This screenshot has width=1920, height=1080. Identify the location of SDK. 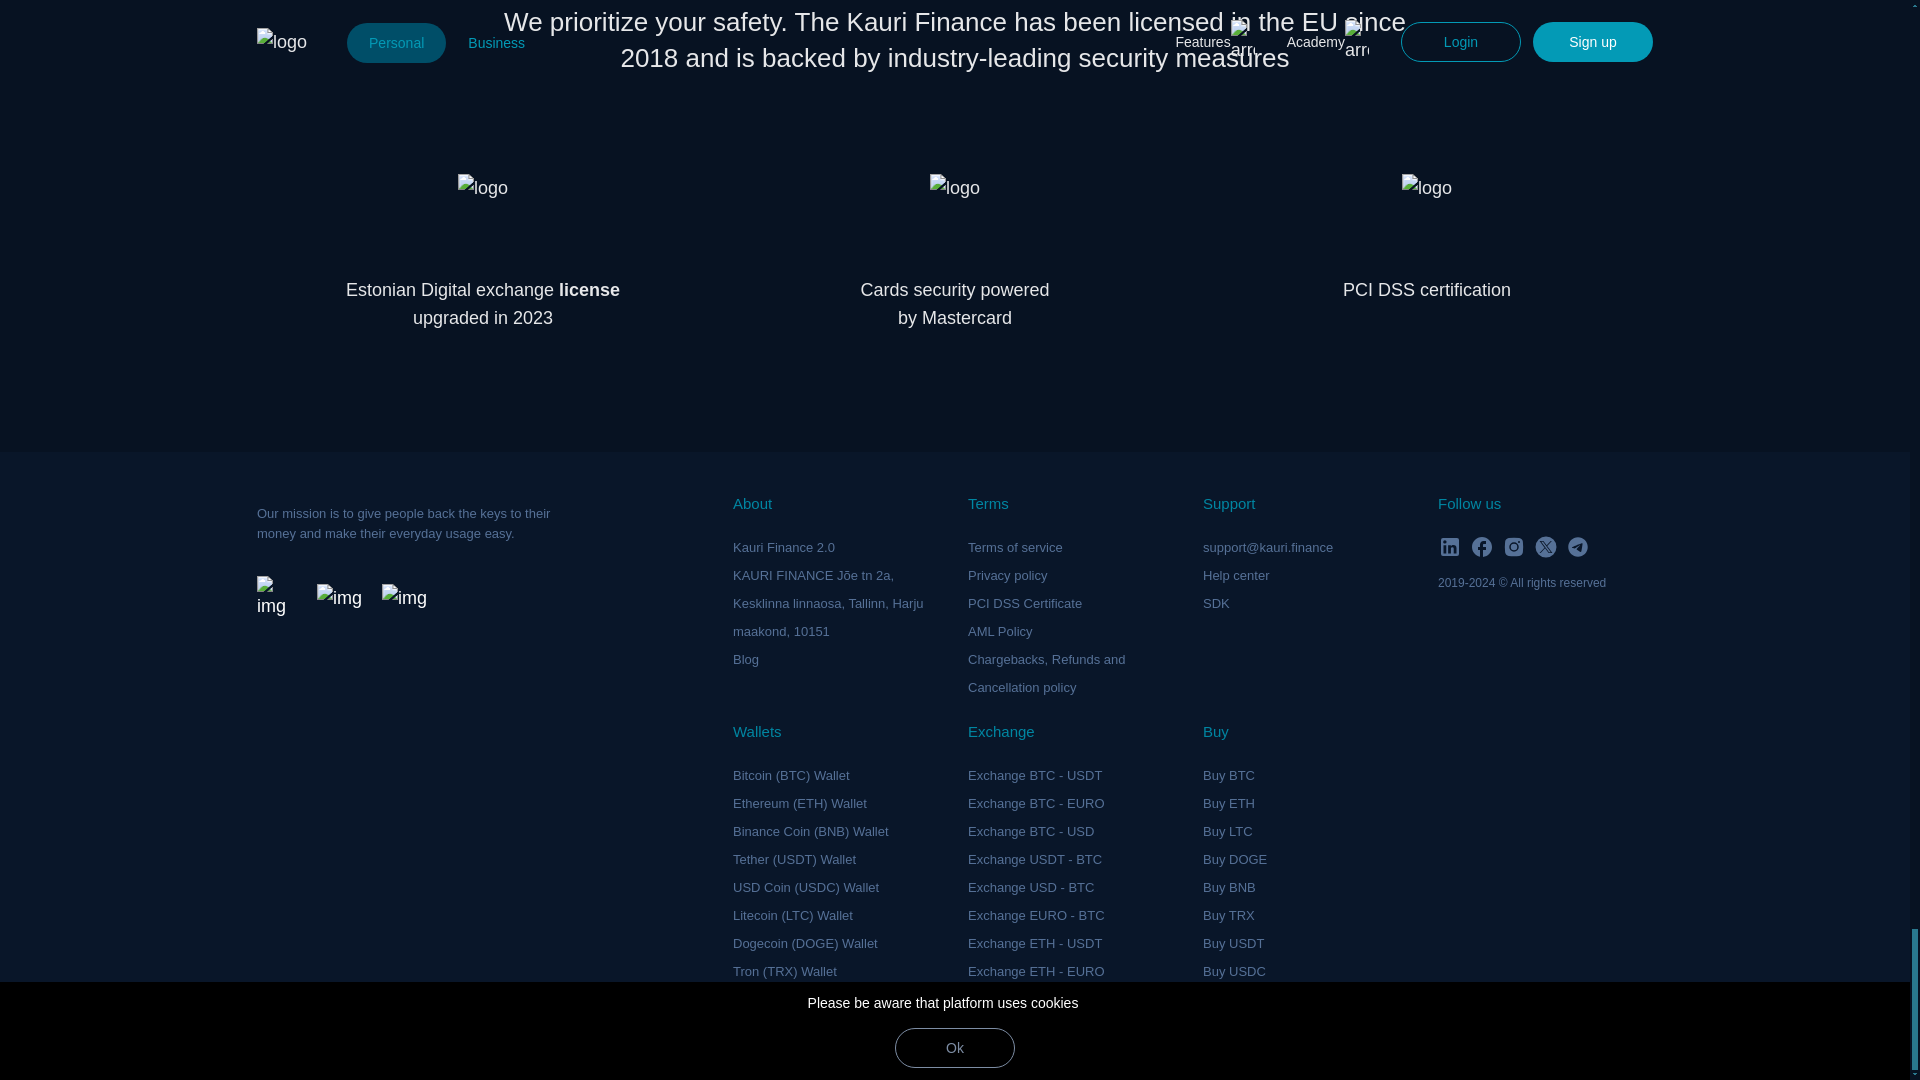
(1216, 604).